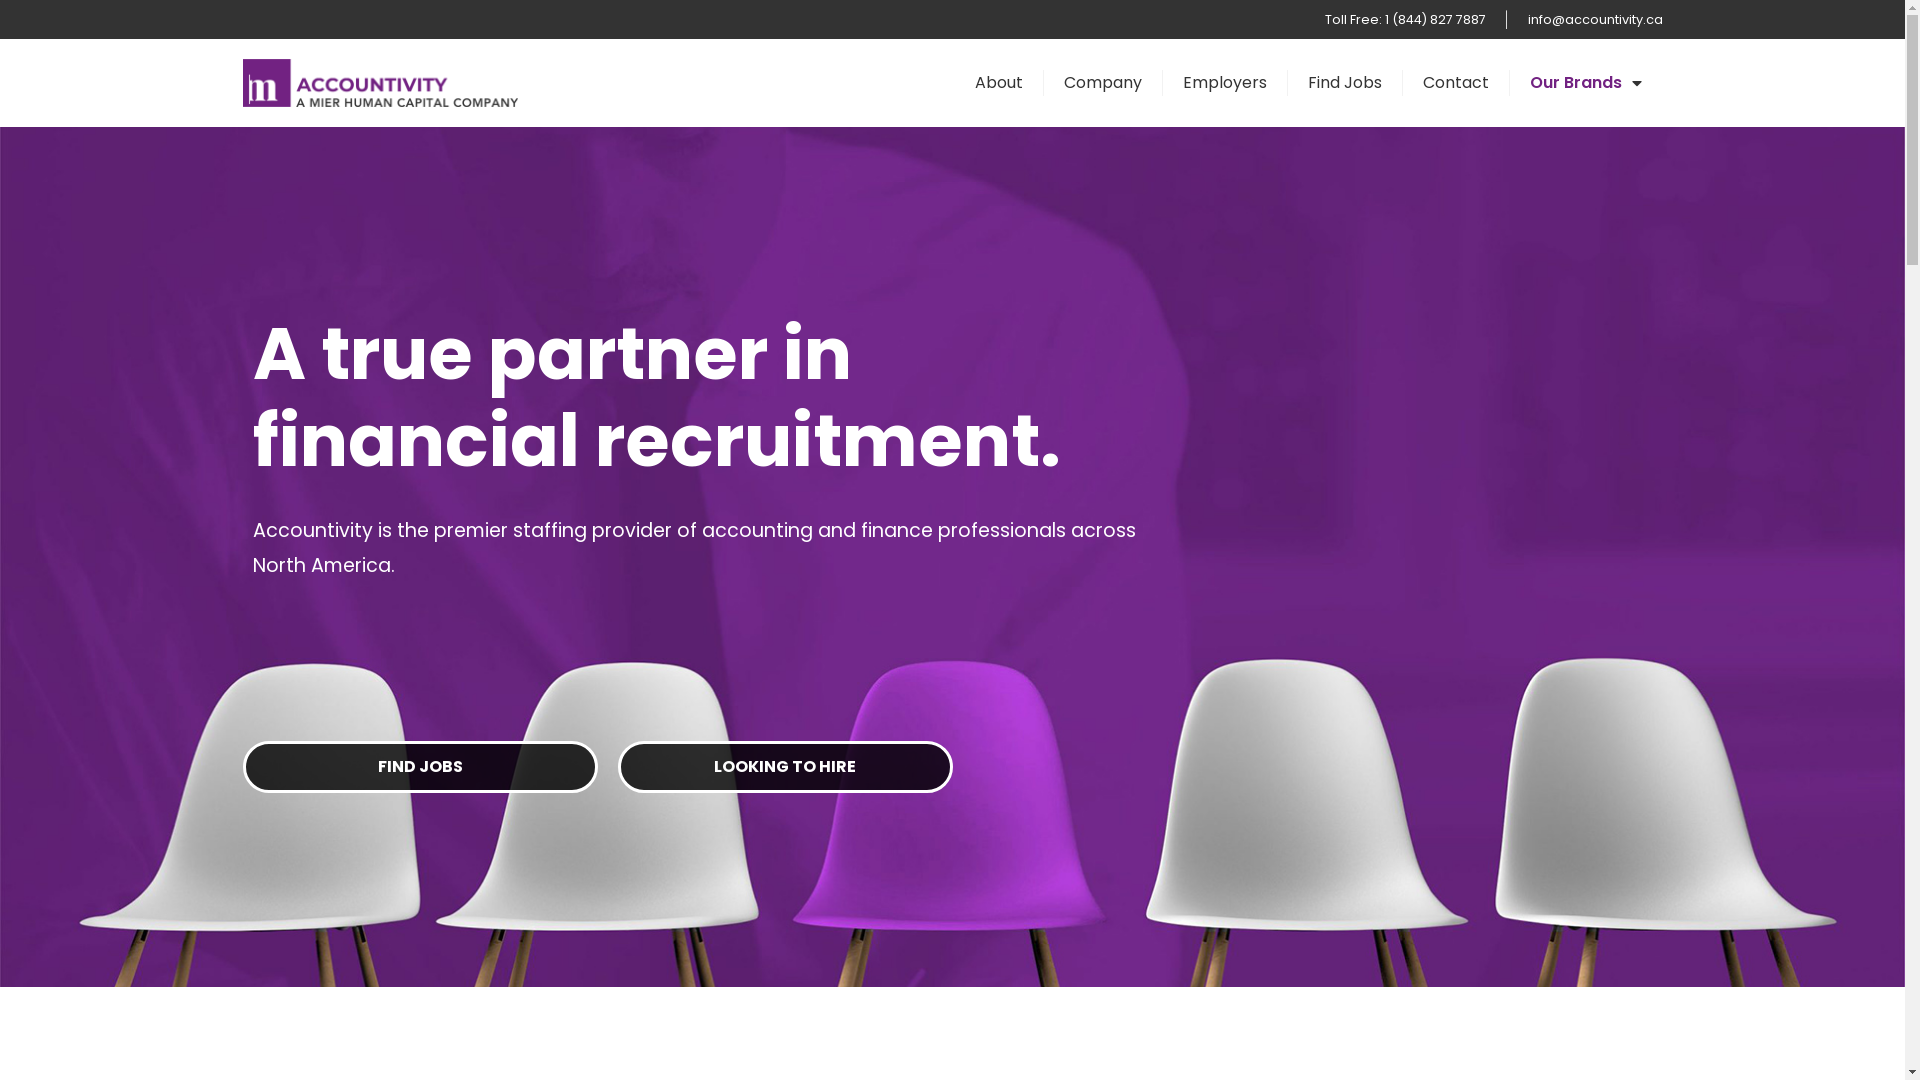 The height and width of the screenshot is (1080, 1920). What do you see at coordinates (1226, 83) in the screenshot?
I see `Employers` at bounding box center [1226, 83].